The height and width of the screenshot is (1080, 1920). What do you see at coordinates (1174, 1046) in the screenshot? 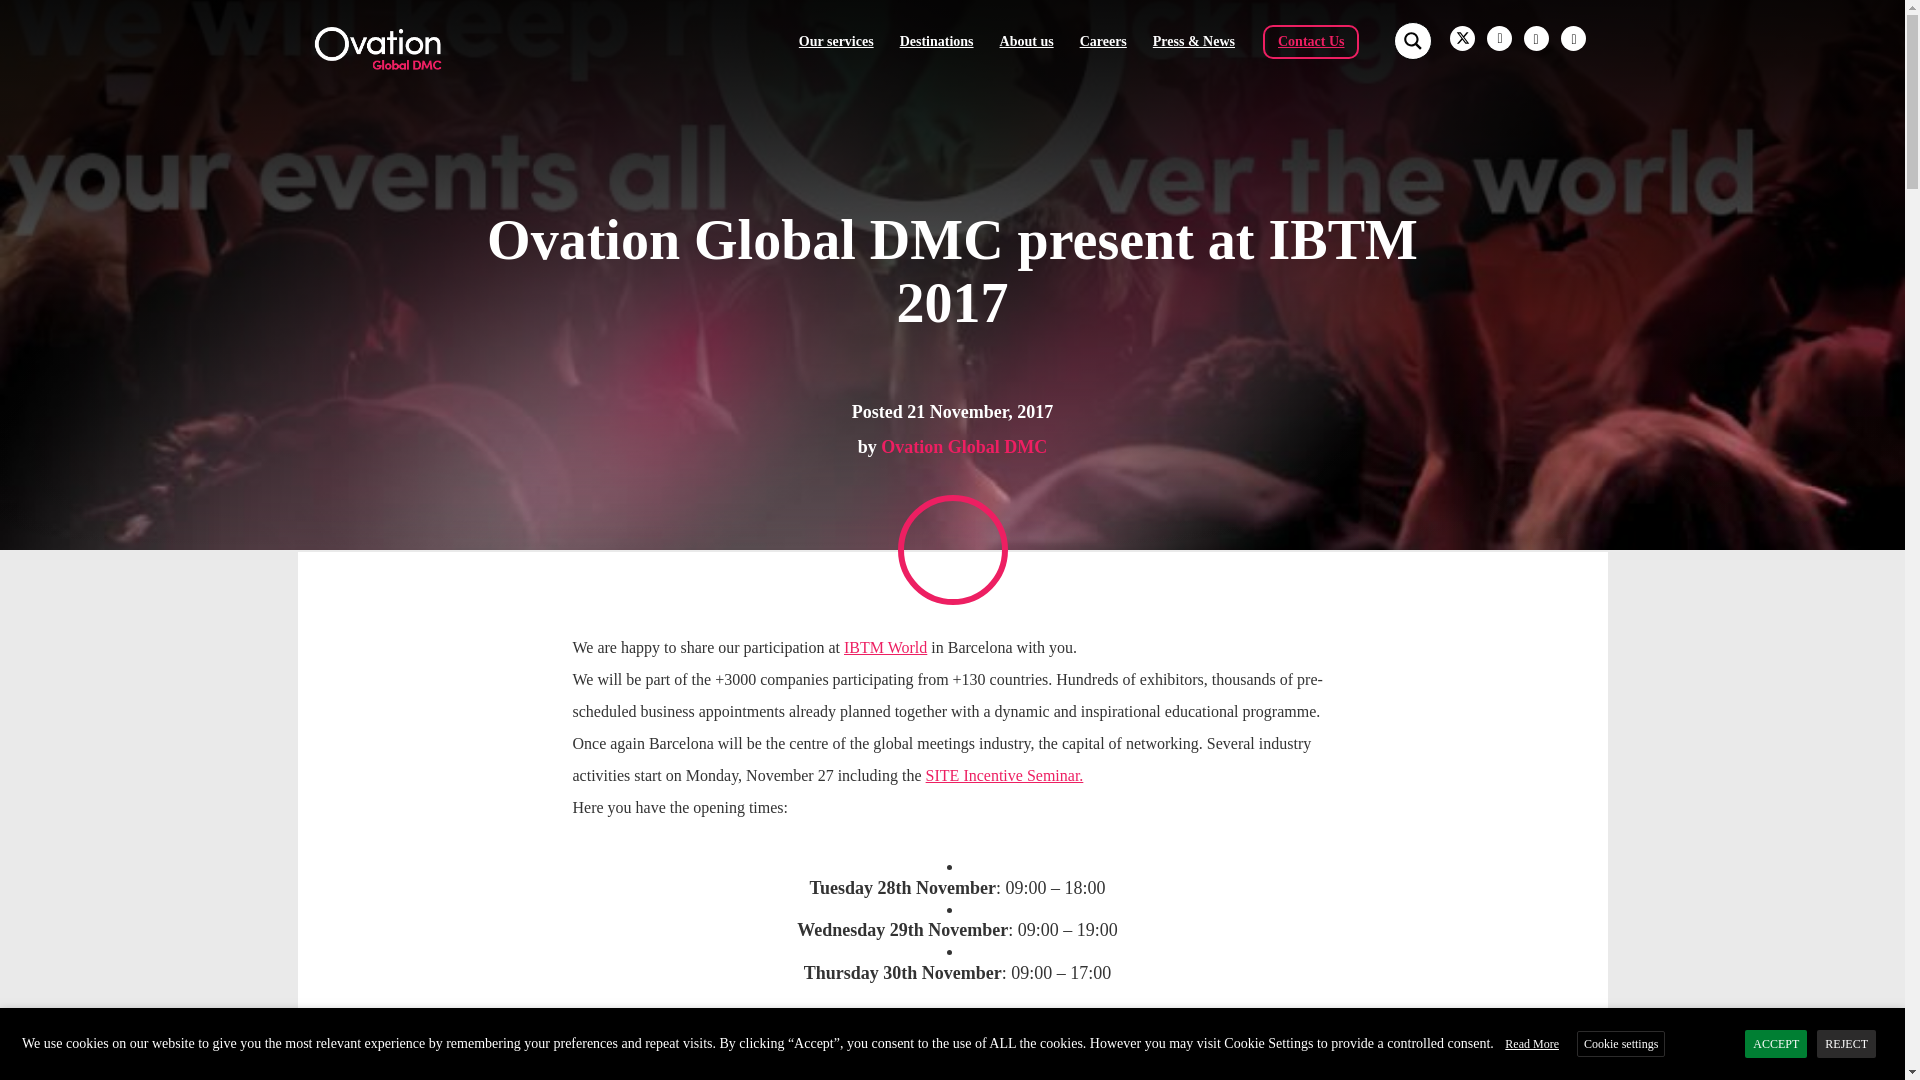
I see `Director of Global Sales, Rutger Hoorn` at bounding box center [1174, 1046].